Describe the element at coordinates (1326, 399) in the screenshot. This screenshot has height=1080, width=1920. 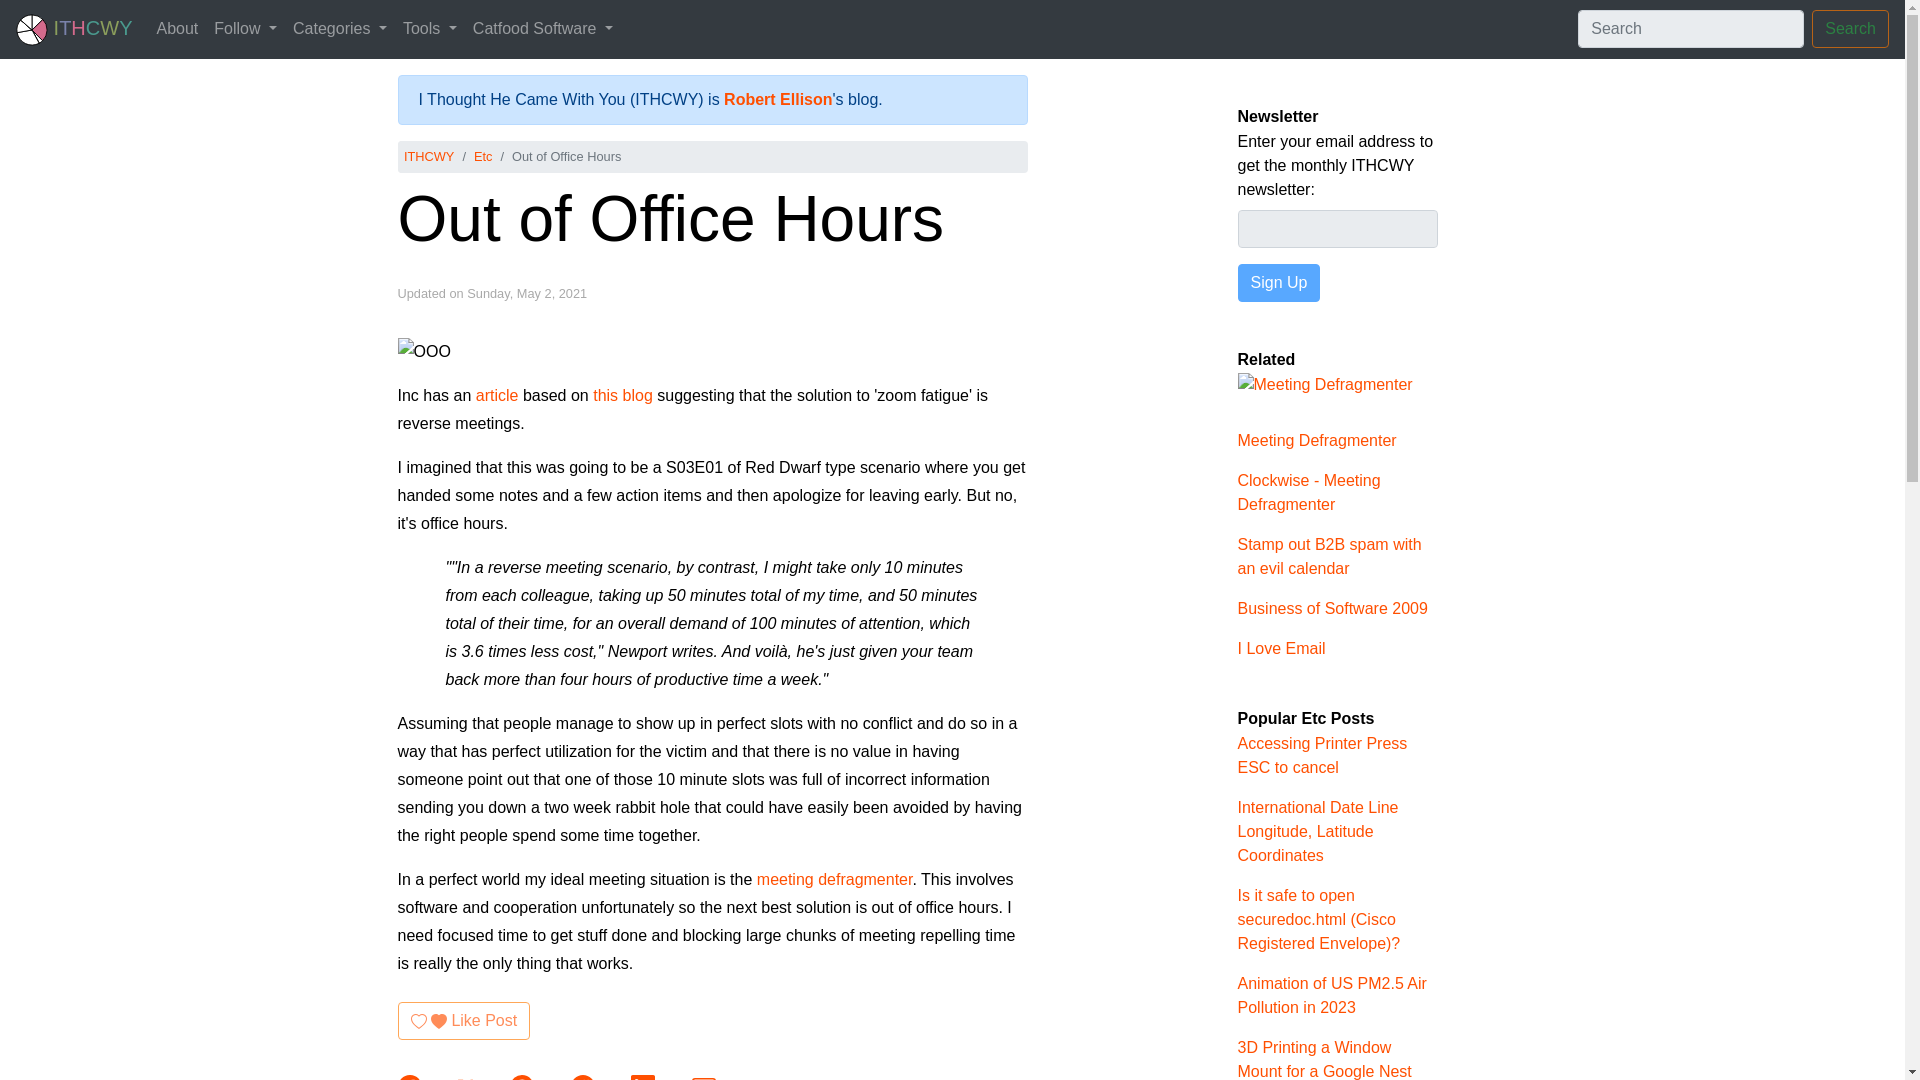
I see `Meeting Defragmenter` at that location.